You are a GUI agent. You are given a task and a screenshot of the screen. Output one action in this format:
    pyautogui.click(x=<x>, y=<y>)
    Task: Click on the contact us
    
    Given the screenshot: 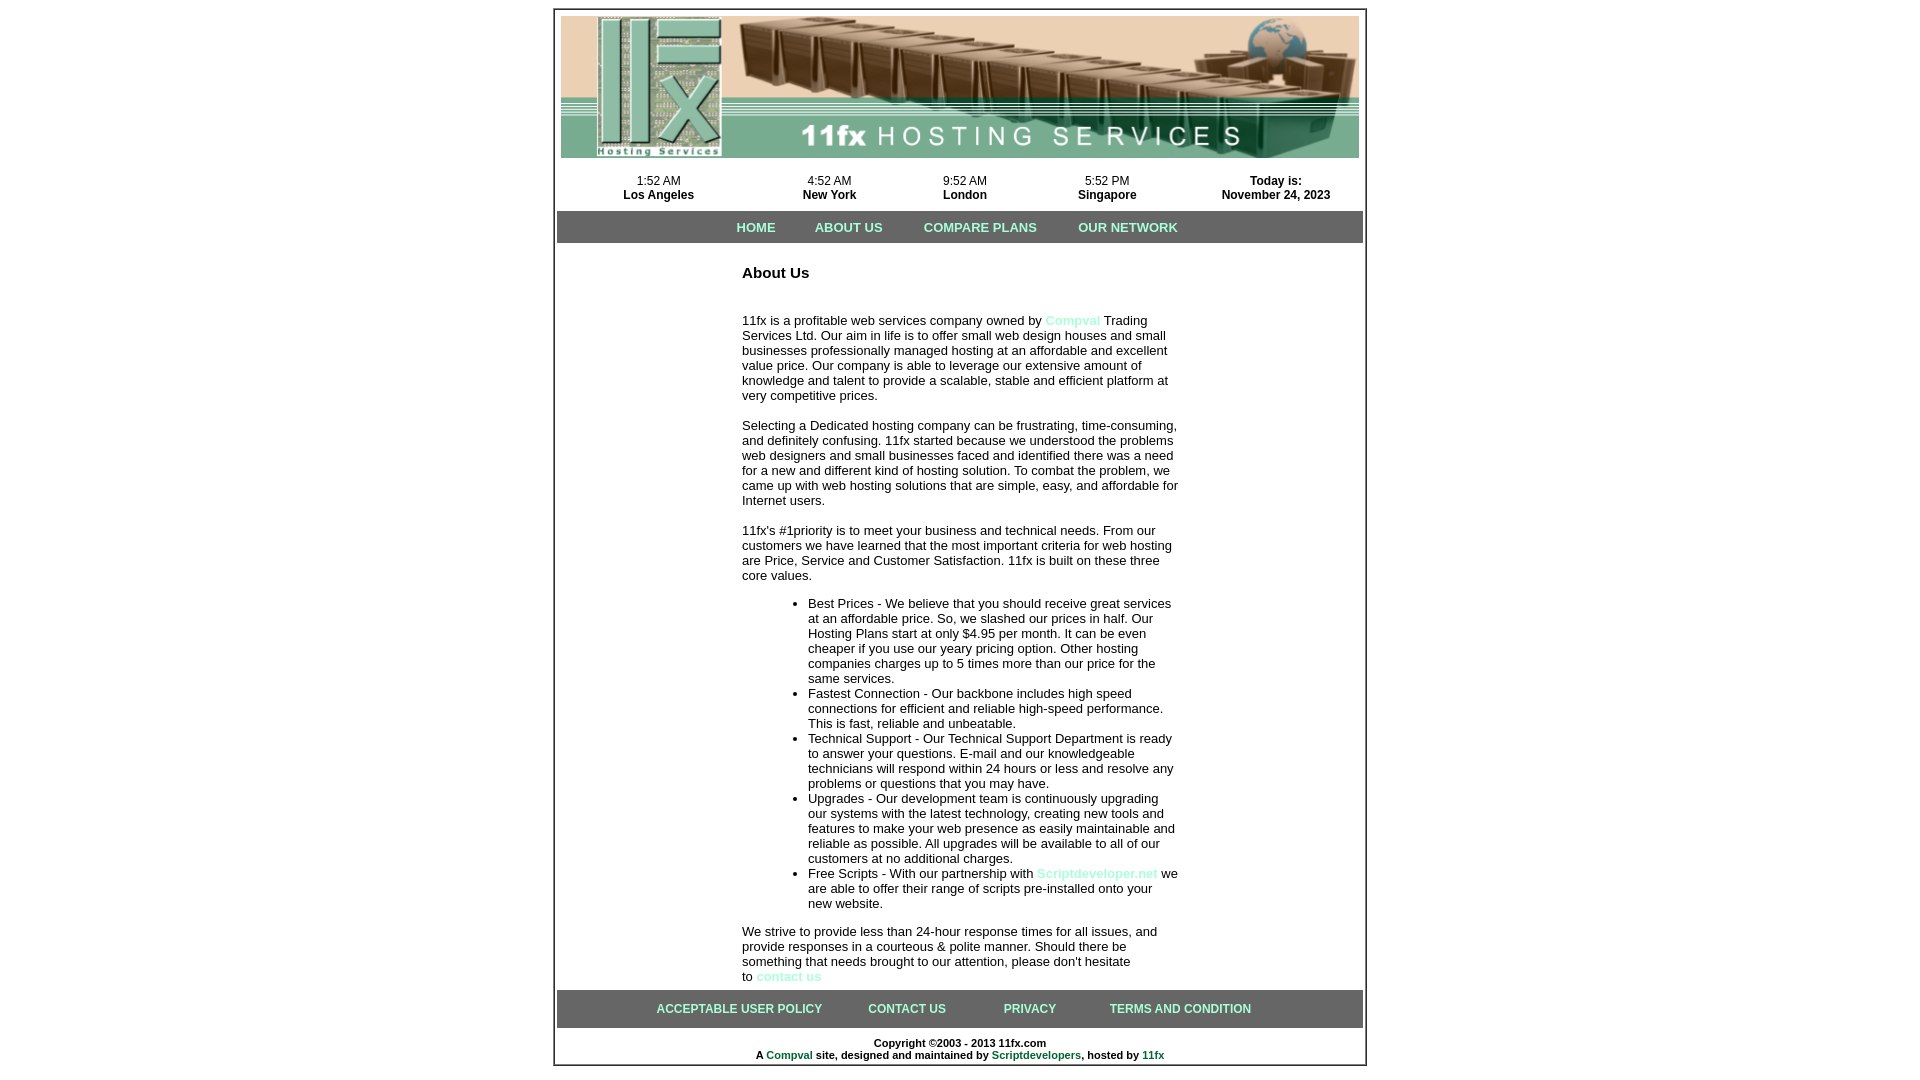 What is the action you would take?
    pyautogui.click(x=788, y=976)
    